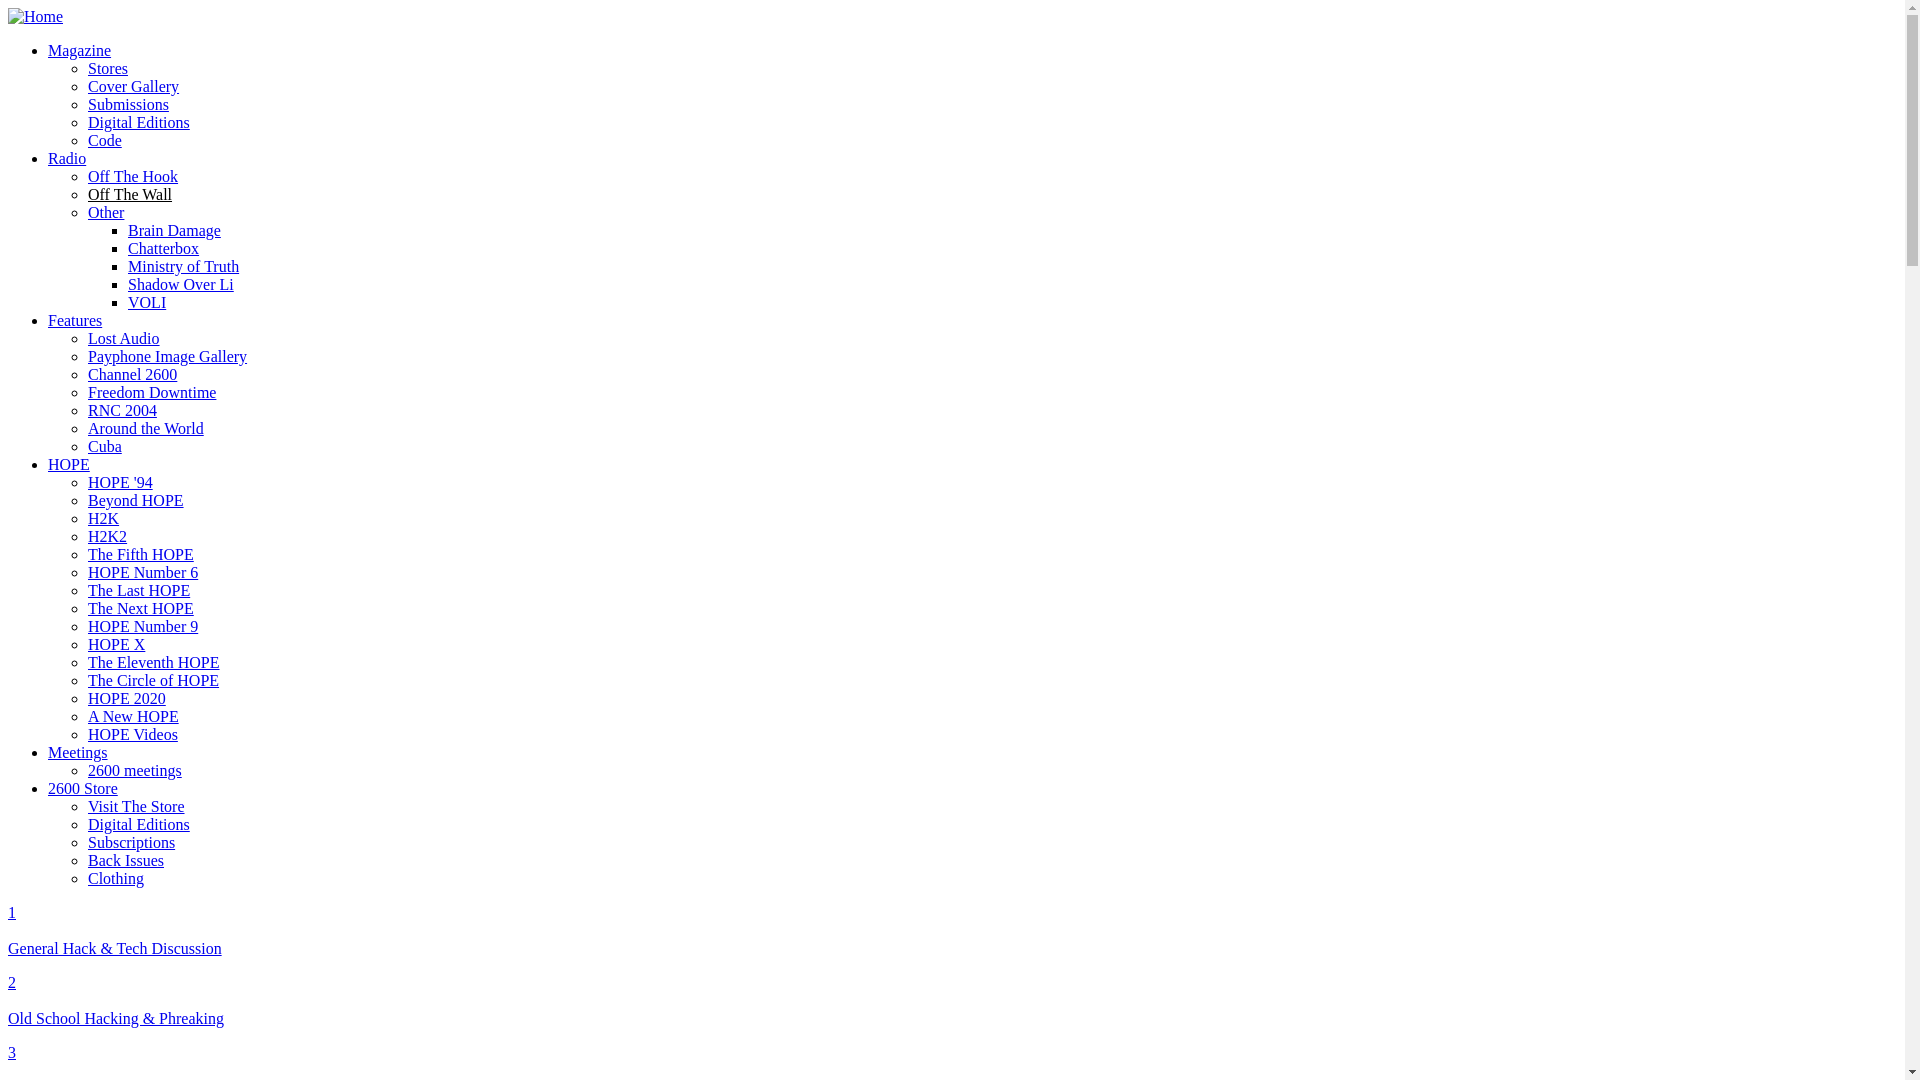 The width and height of the screenshot is (1920, 1080). Describe the element at coordinates (132, 842) in the screenshot. I see `Subscriptions` at that location.